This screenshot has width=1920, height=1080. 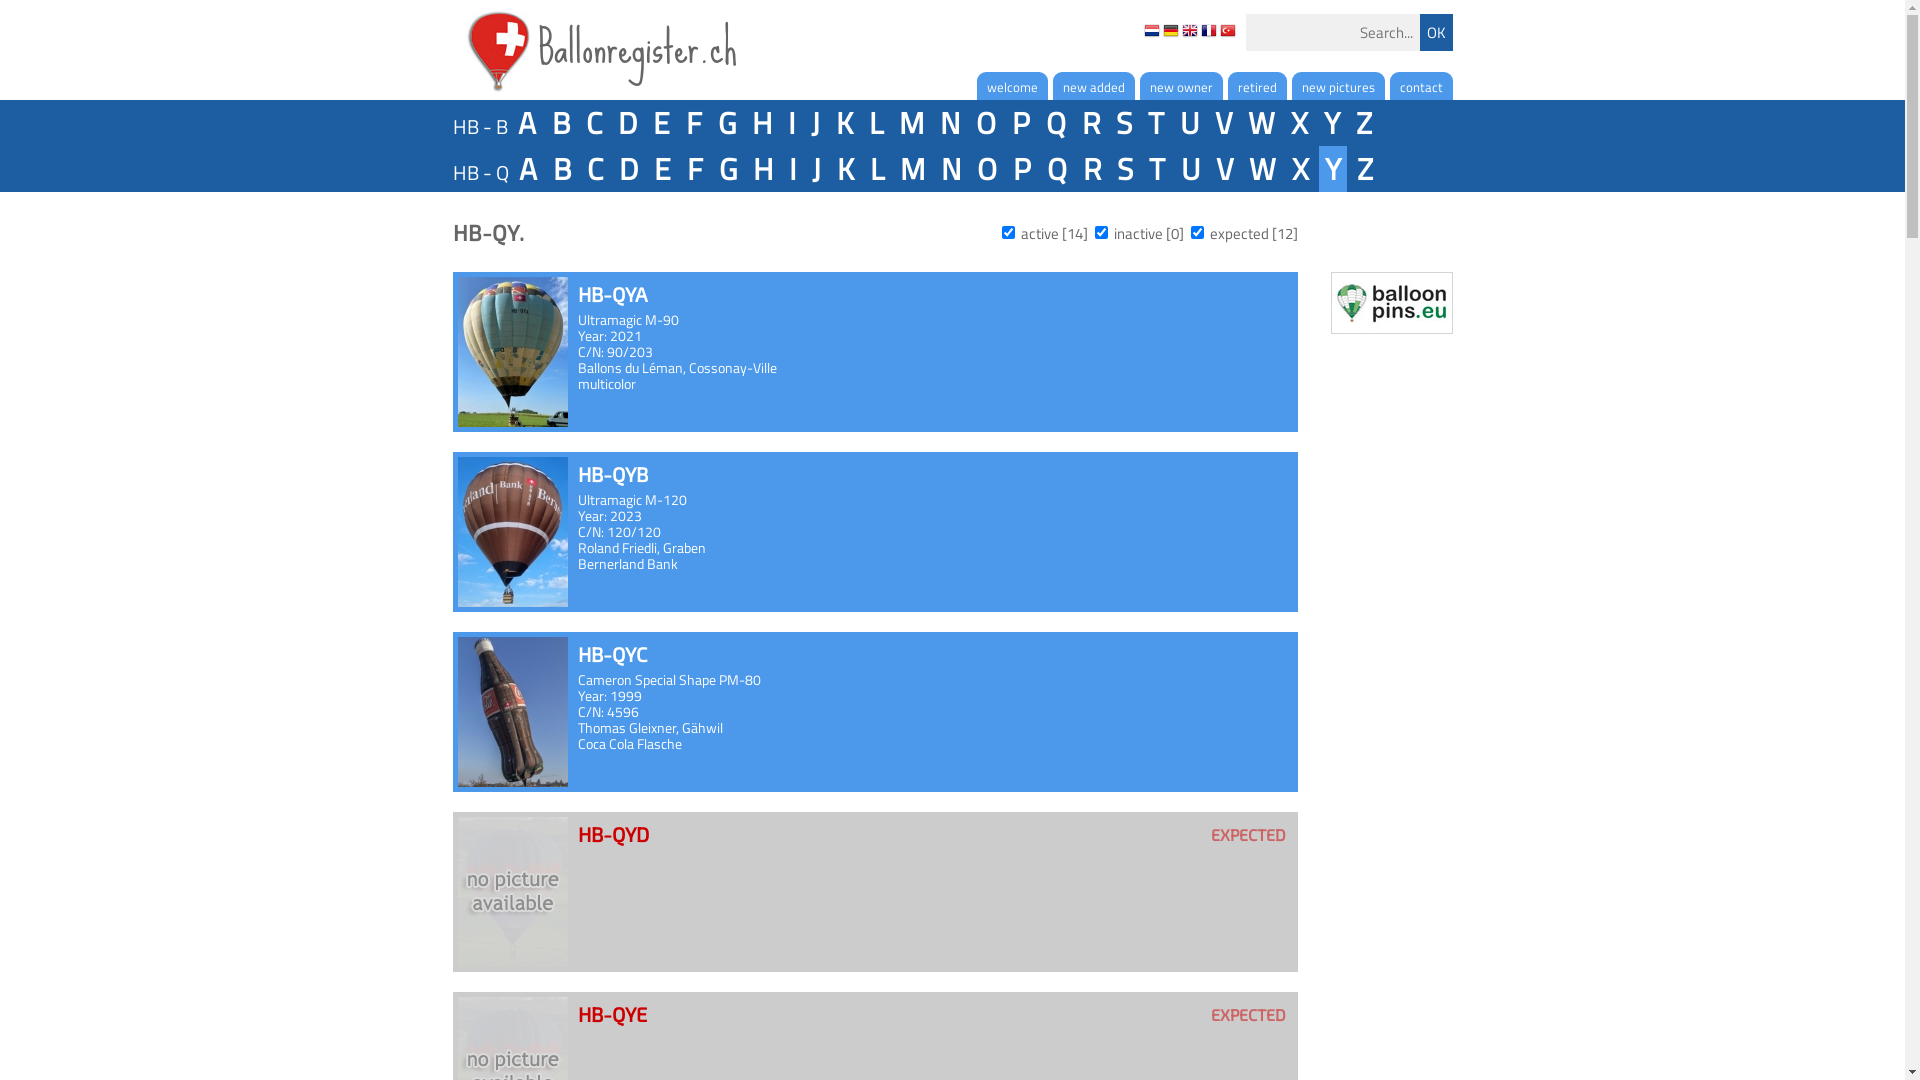 What do you see at coordinates (792, 123) in the screenshot?
I see `I` at bounding box center [792, 123].